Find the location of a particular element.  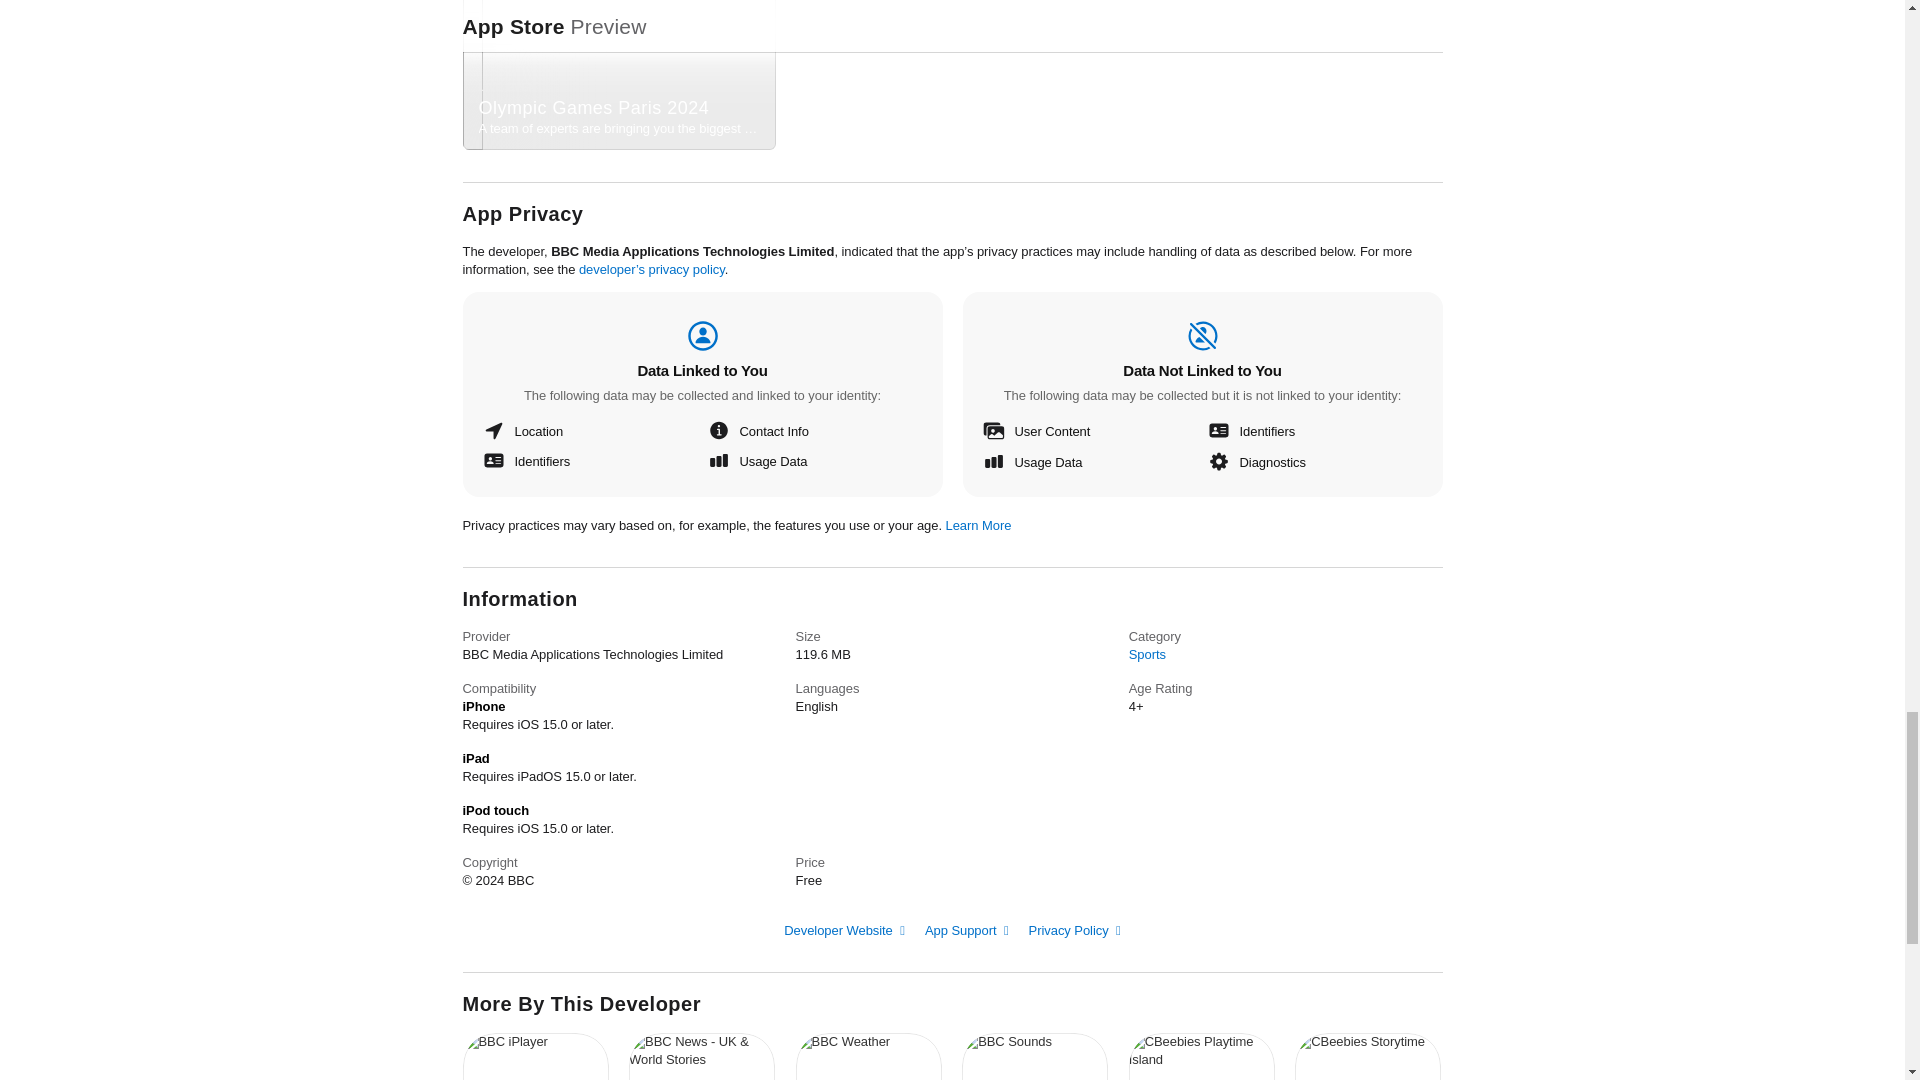

App Support is located at coordinates (978, 526).